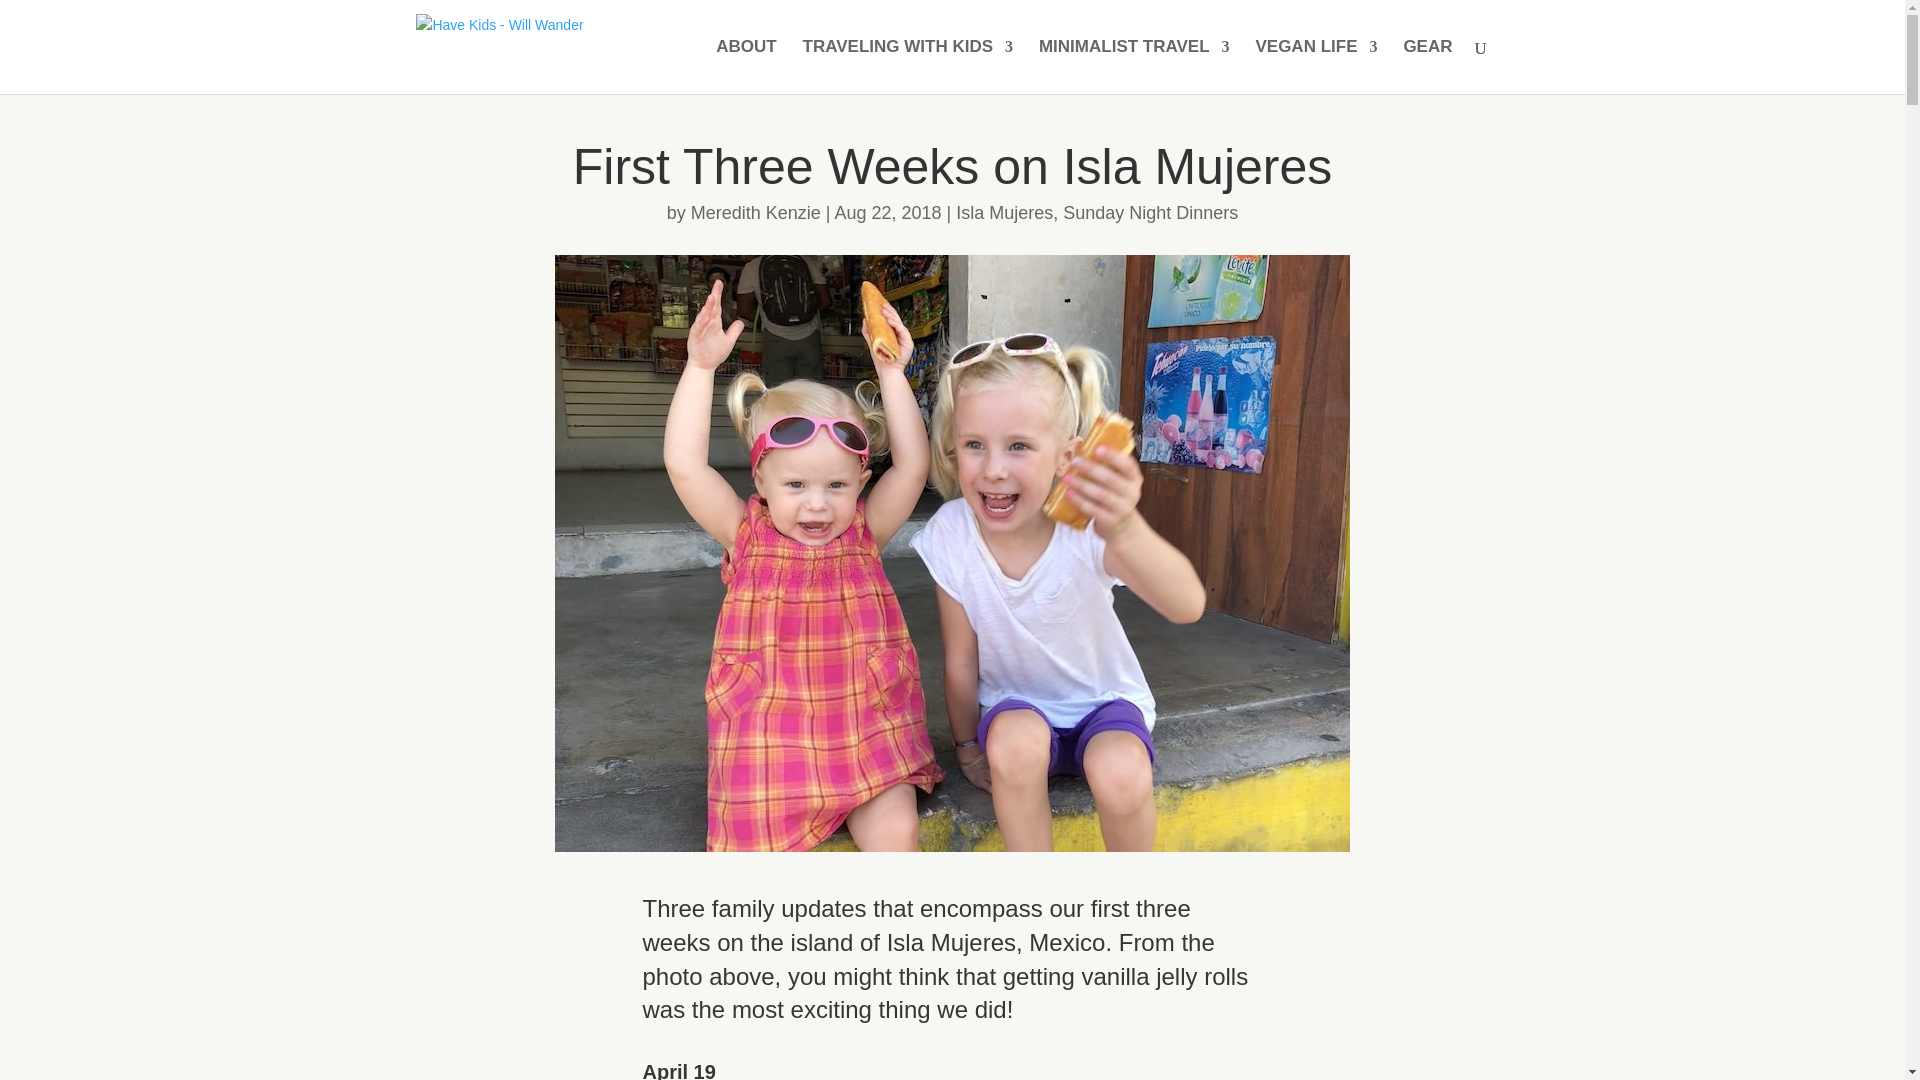 The height and width of the screenshot is (1080, 1920). Describe the element at coordinates (908, 66) in the screenshot. I see `TRAVELING WITH KIDS` at that location.